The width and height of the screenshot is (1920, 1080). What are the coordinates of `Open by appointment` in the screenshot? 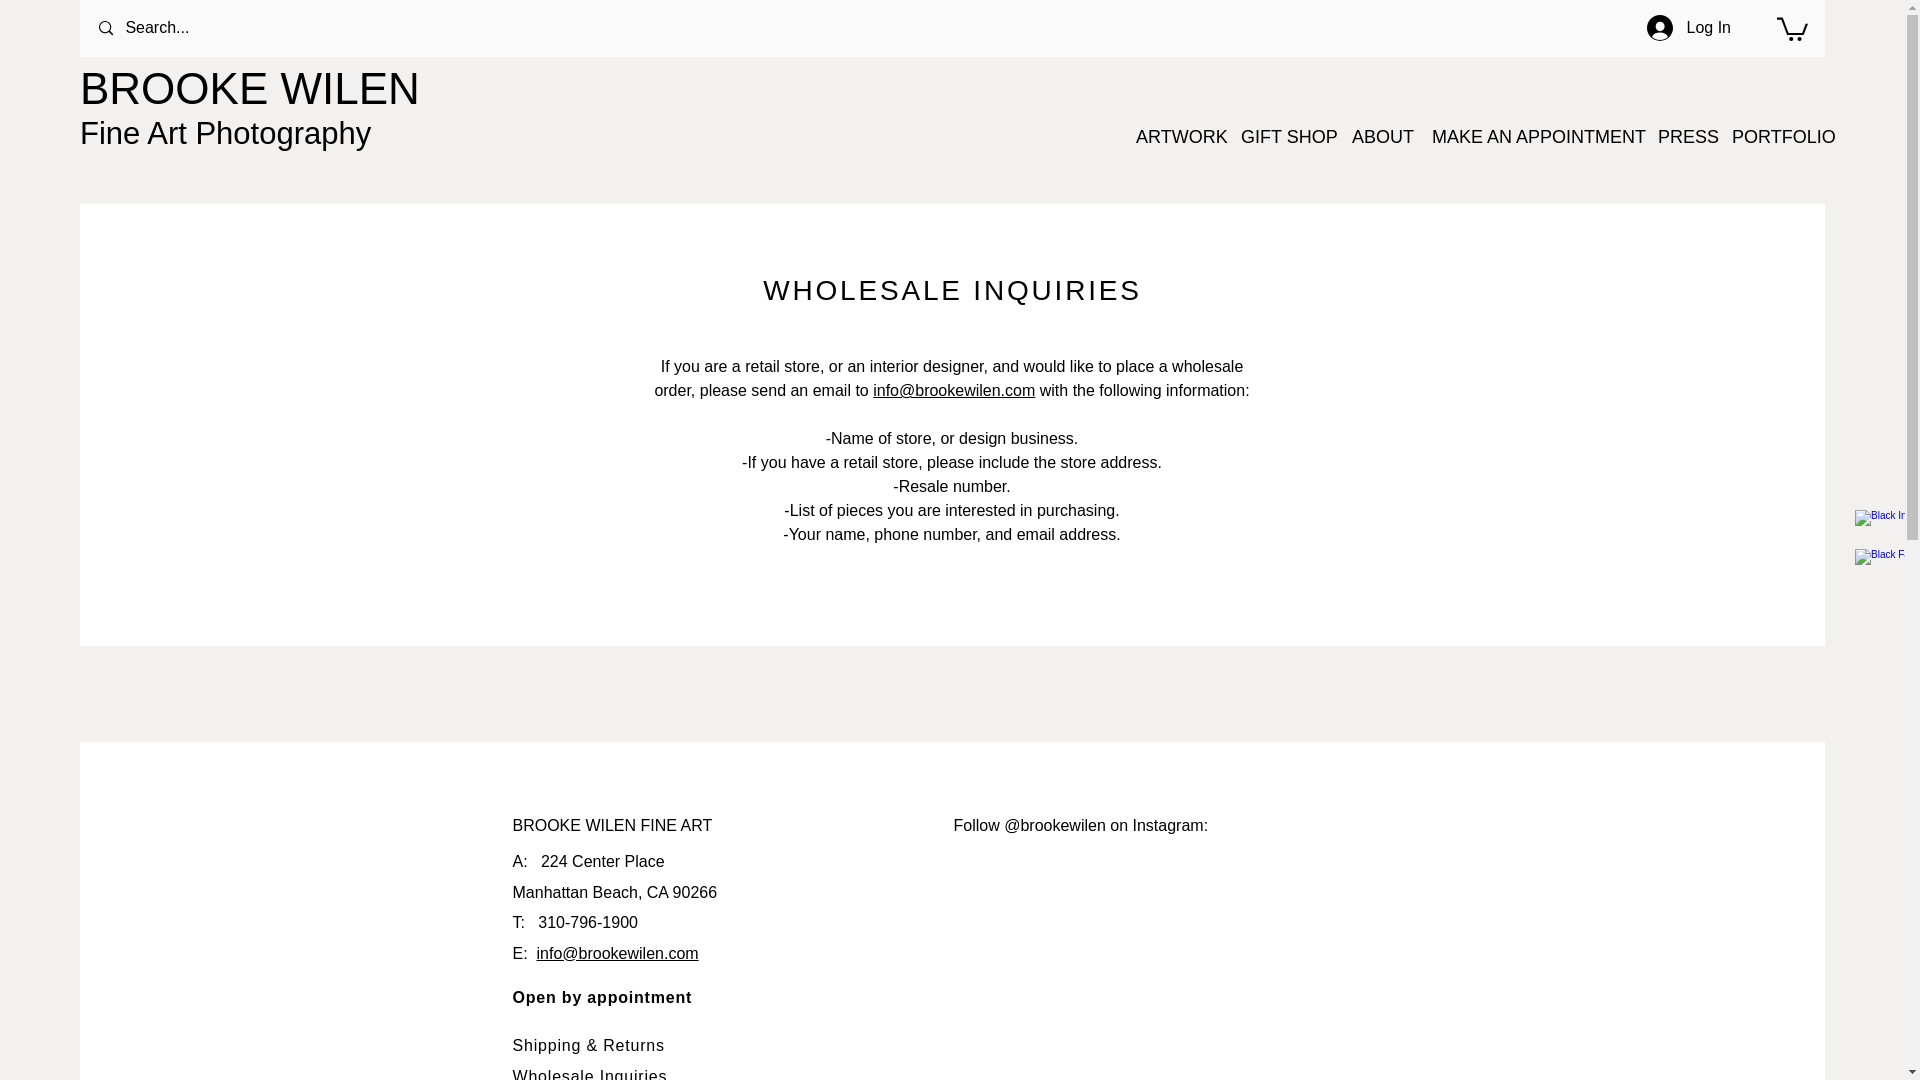 It's located at (602, 997).